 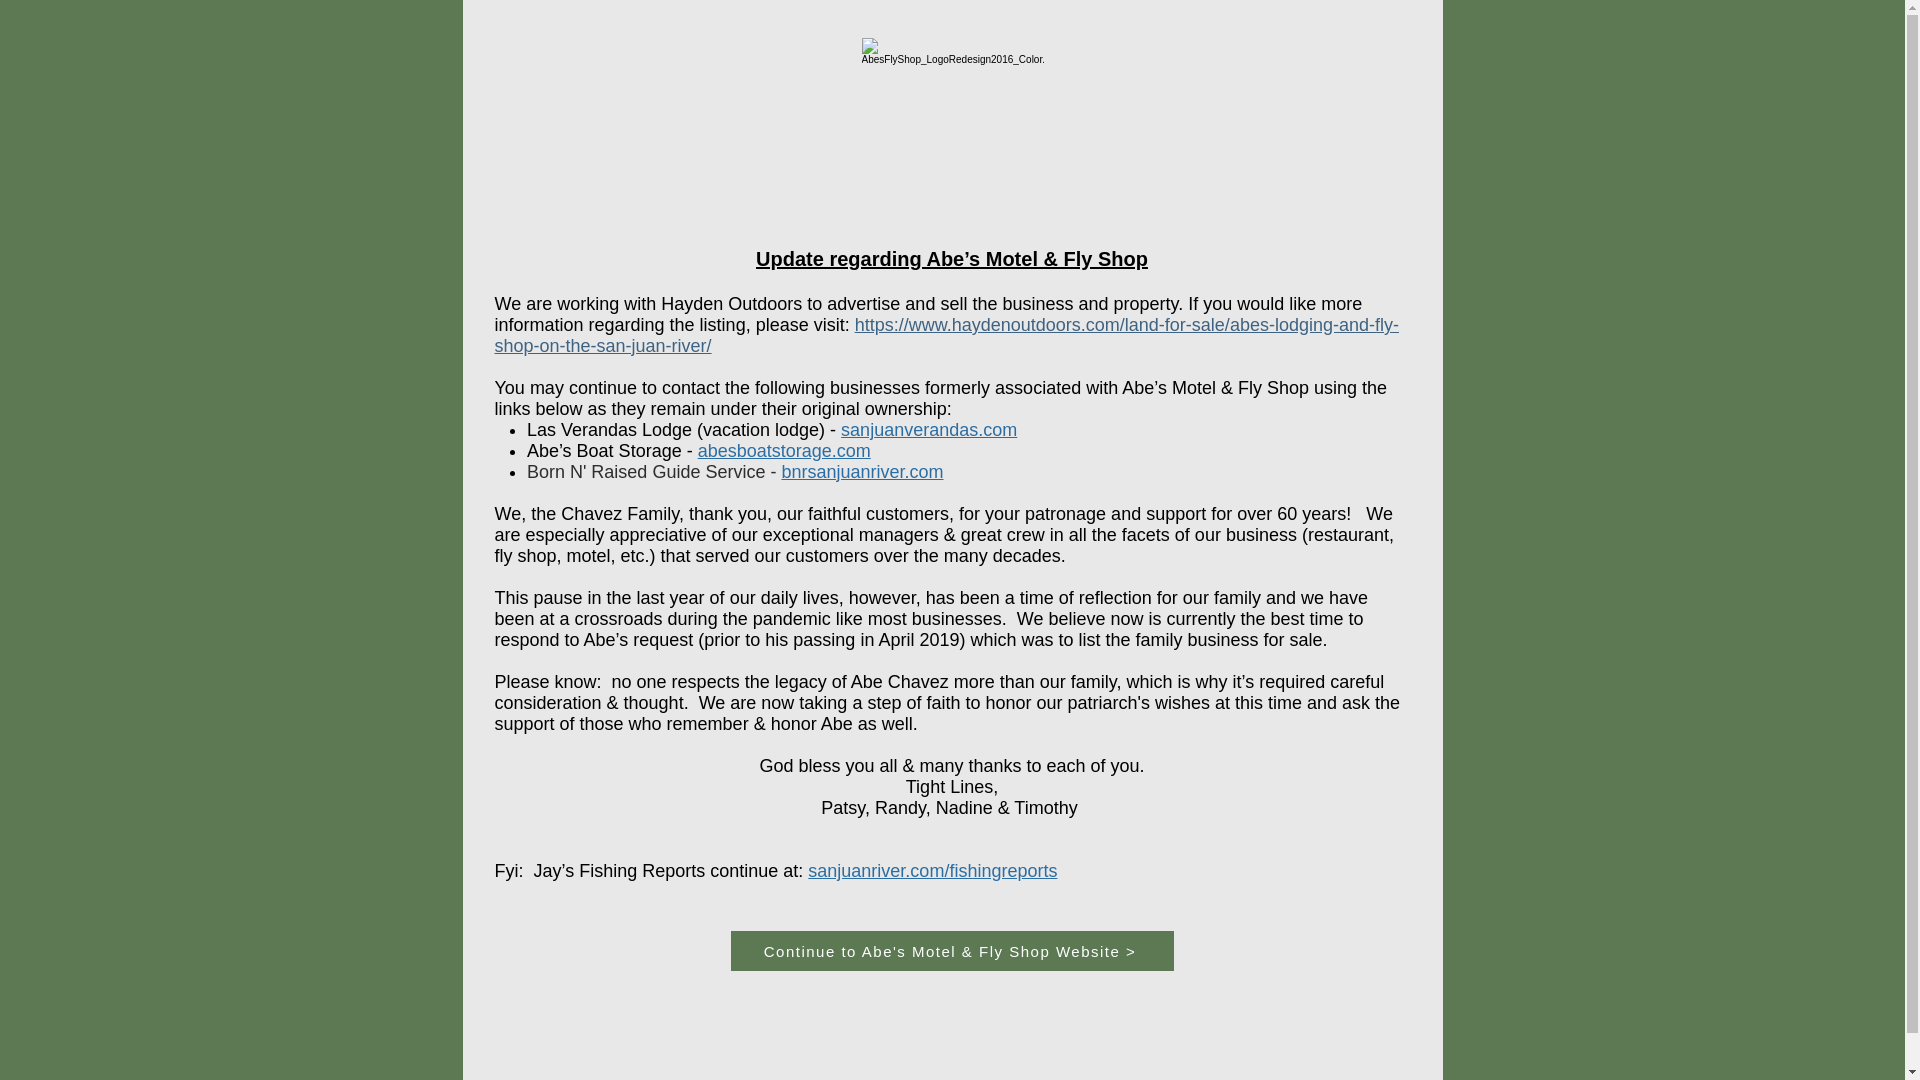 What do you see at coordinates (862, 472) in the screenshot?
I see `bnrsanjuanriver.com` at bounding box center [862, 472].